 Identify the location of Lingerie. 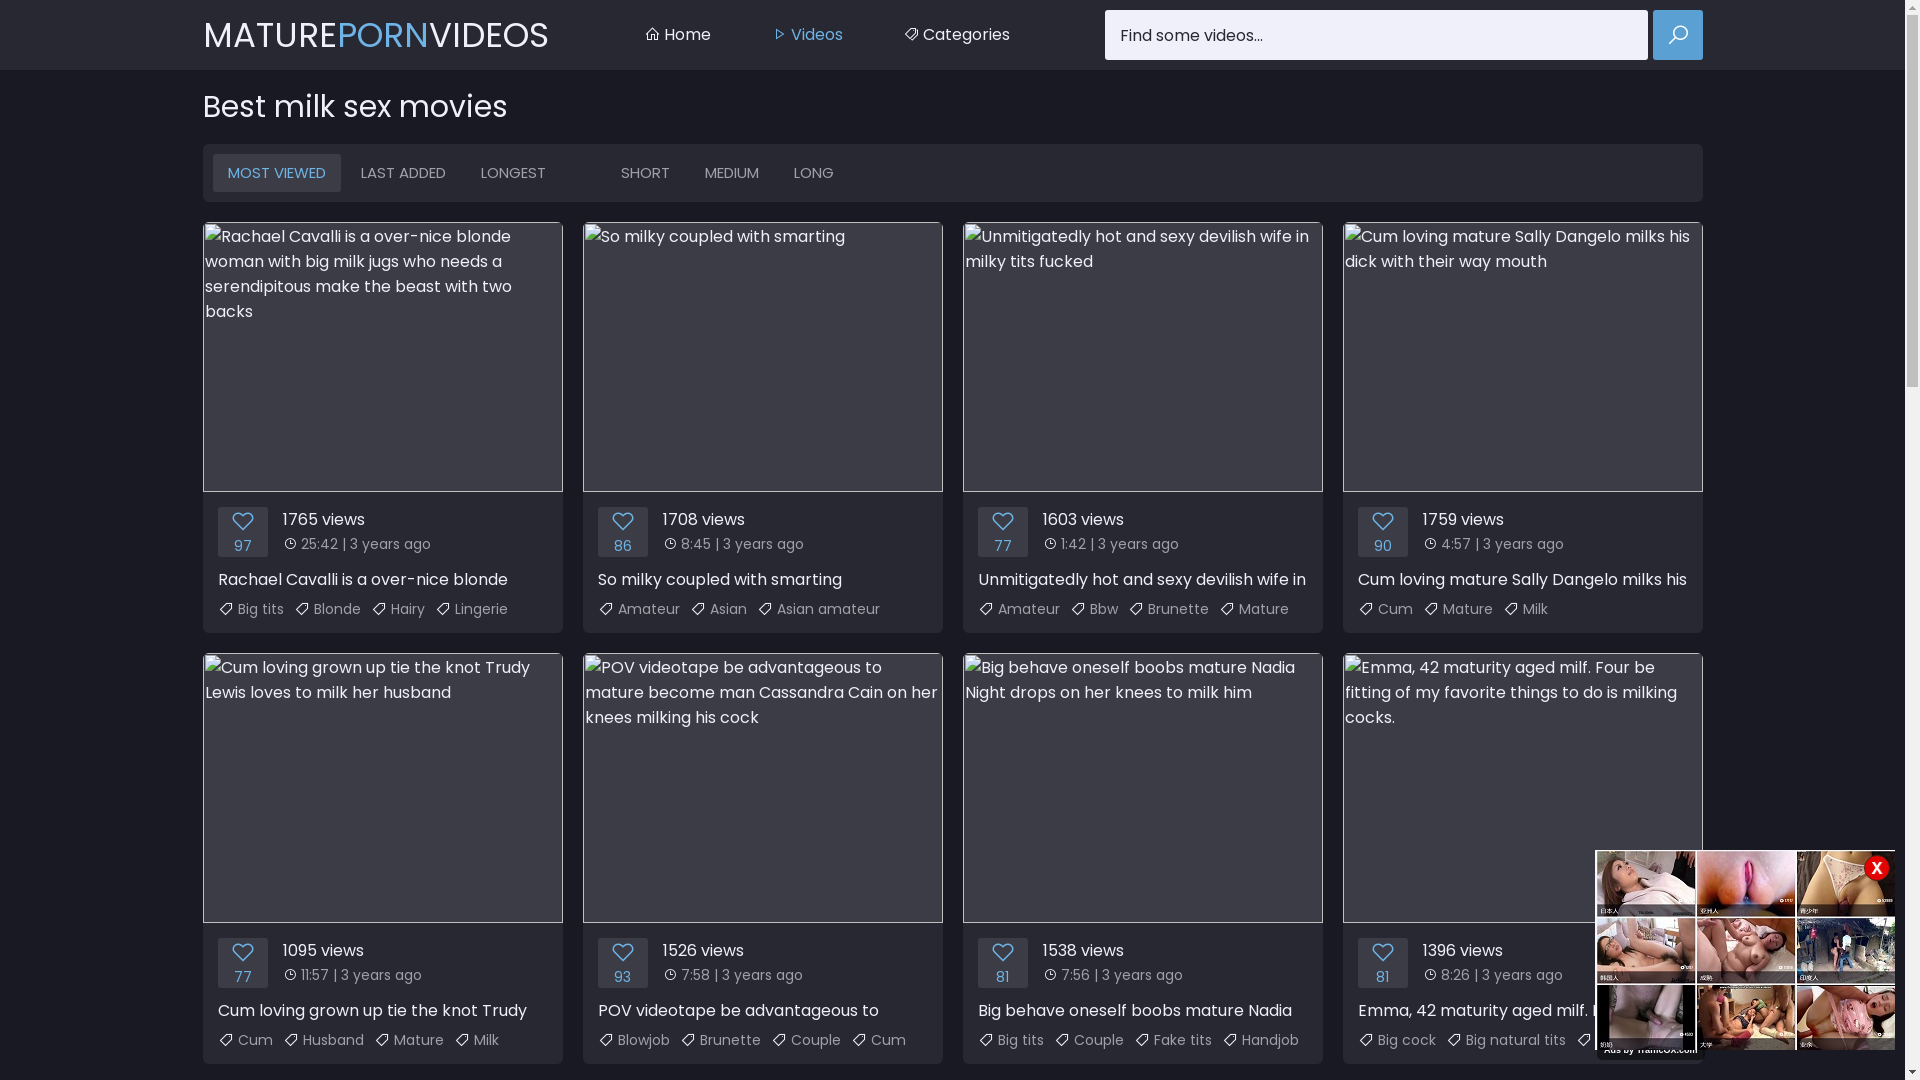
(470, 609).